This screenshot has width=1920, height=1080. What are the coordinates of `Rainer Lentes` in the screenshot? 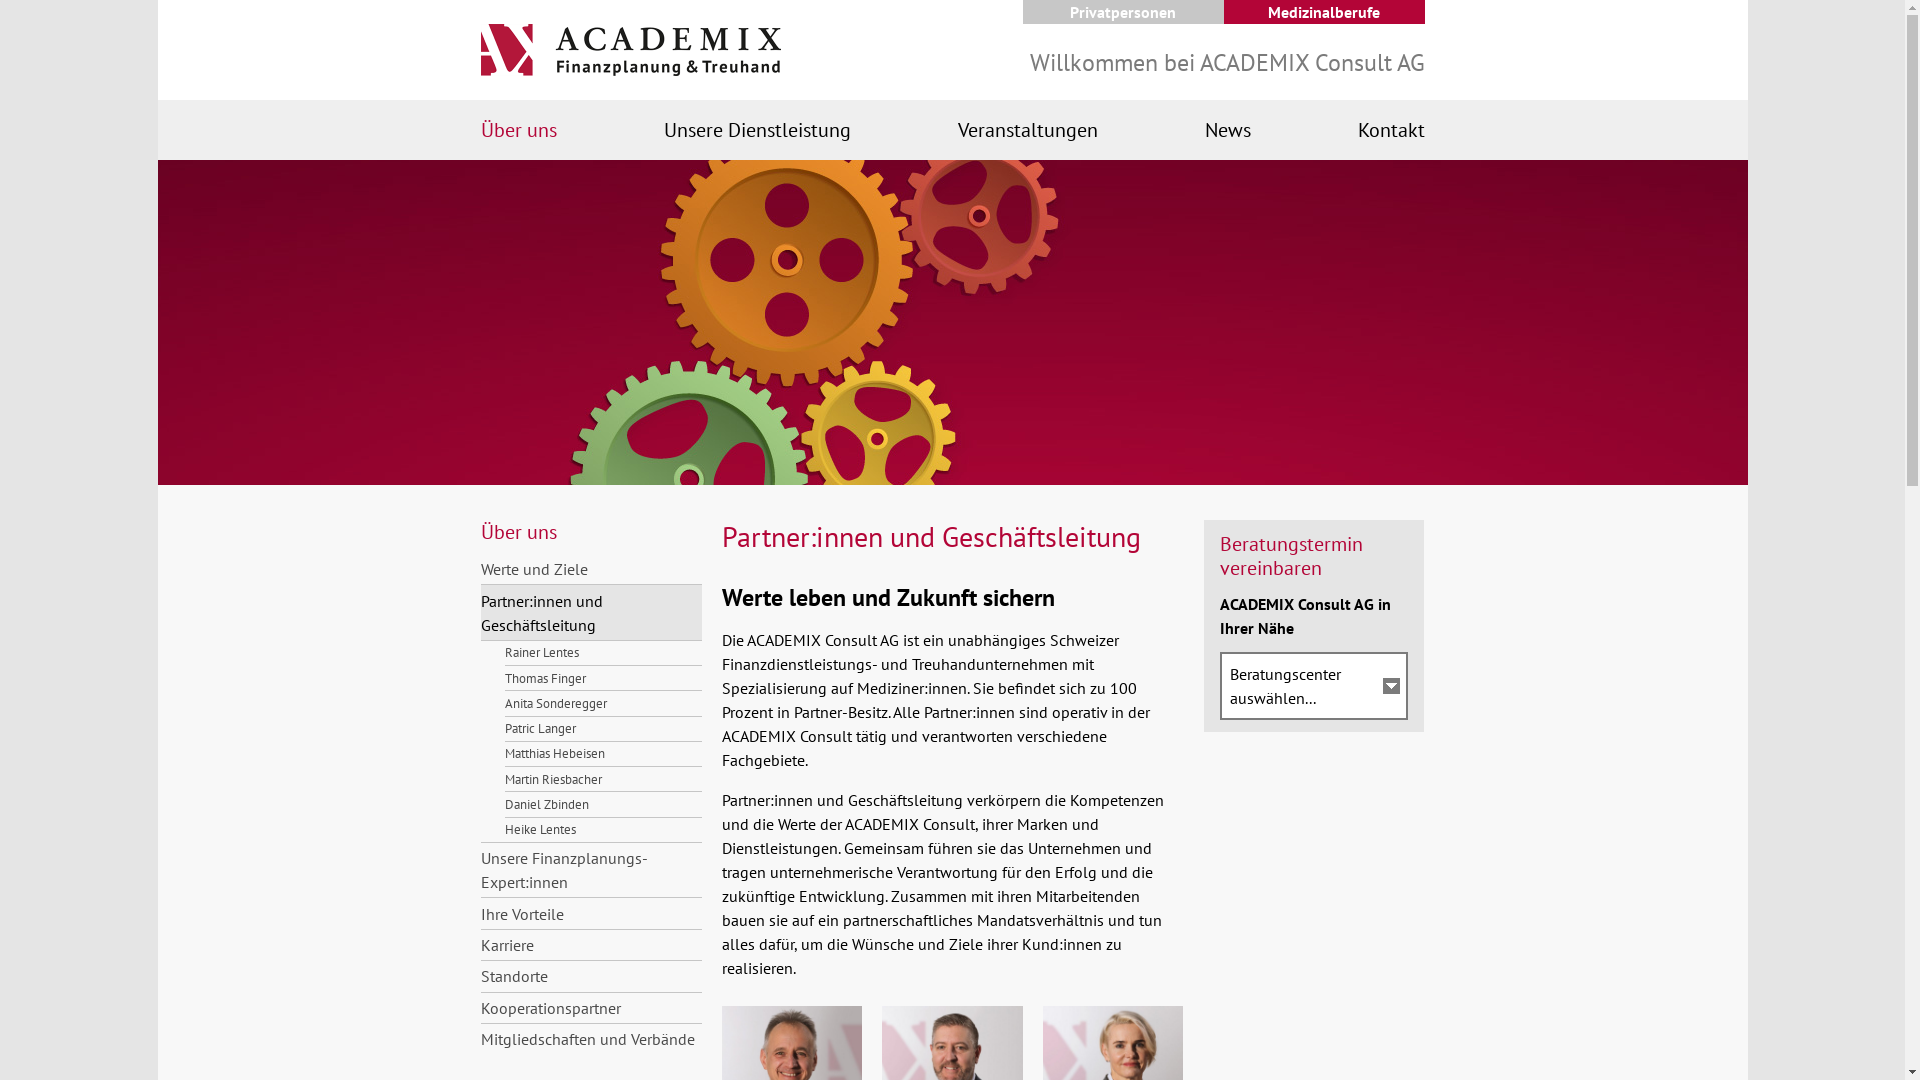 It's located at (602, 653).